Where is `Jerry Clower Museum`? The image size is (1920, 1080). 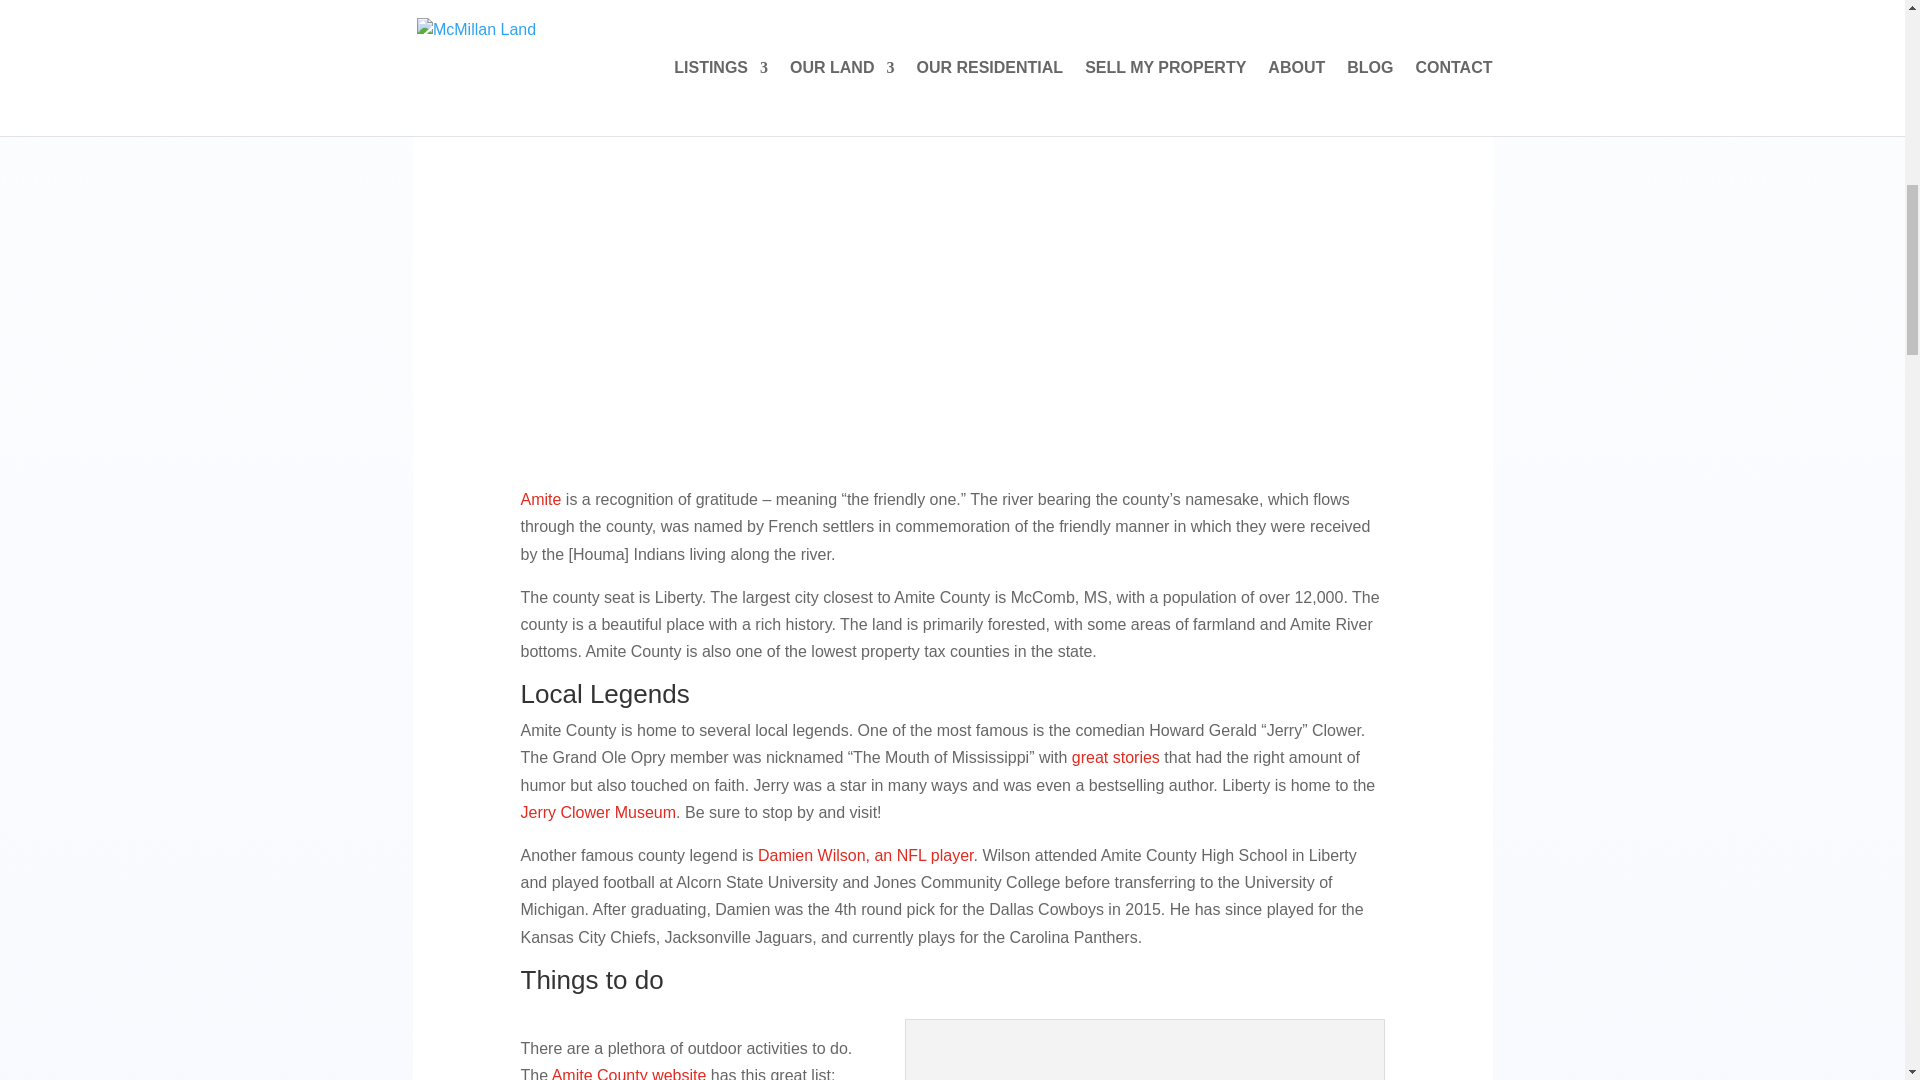
Jerry Clower Museum is located at coordinates (598, 812).